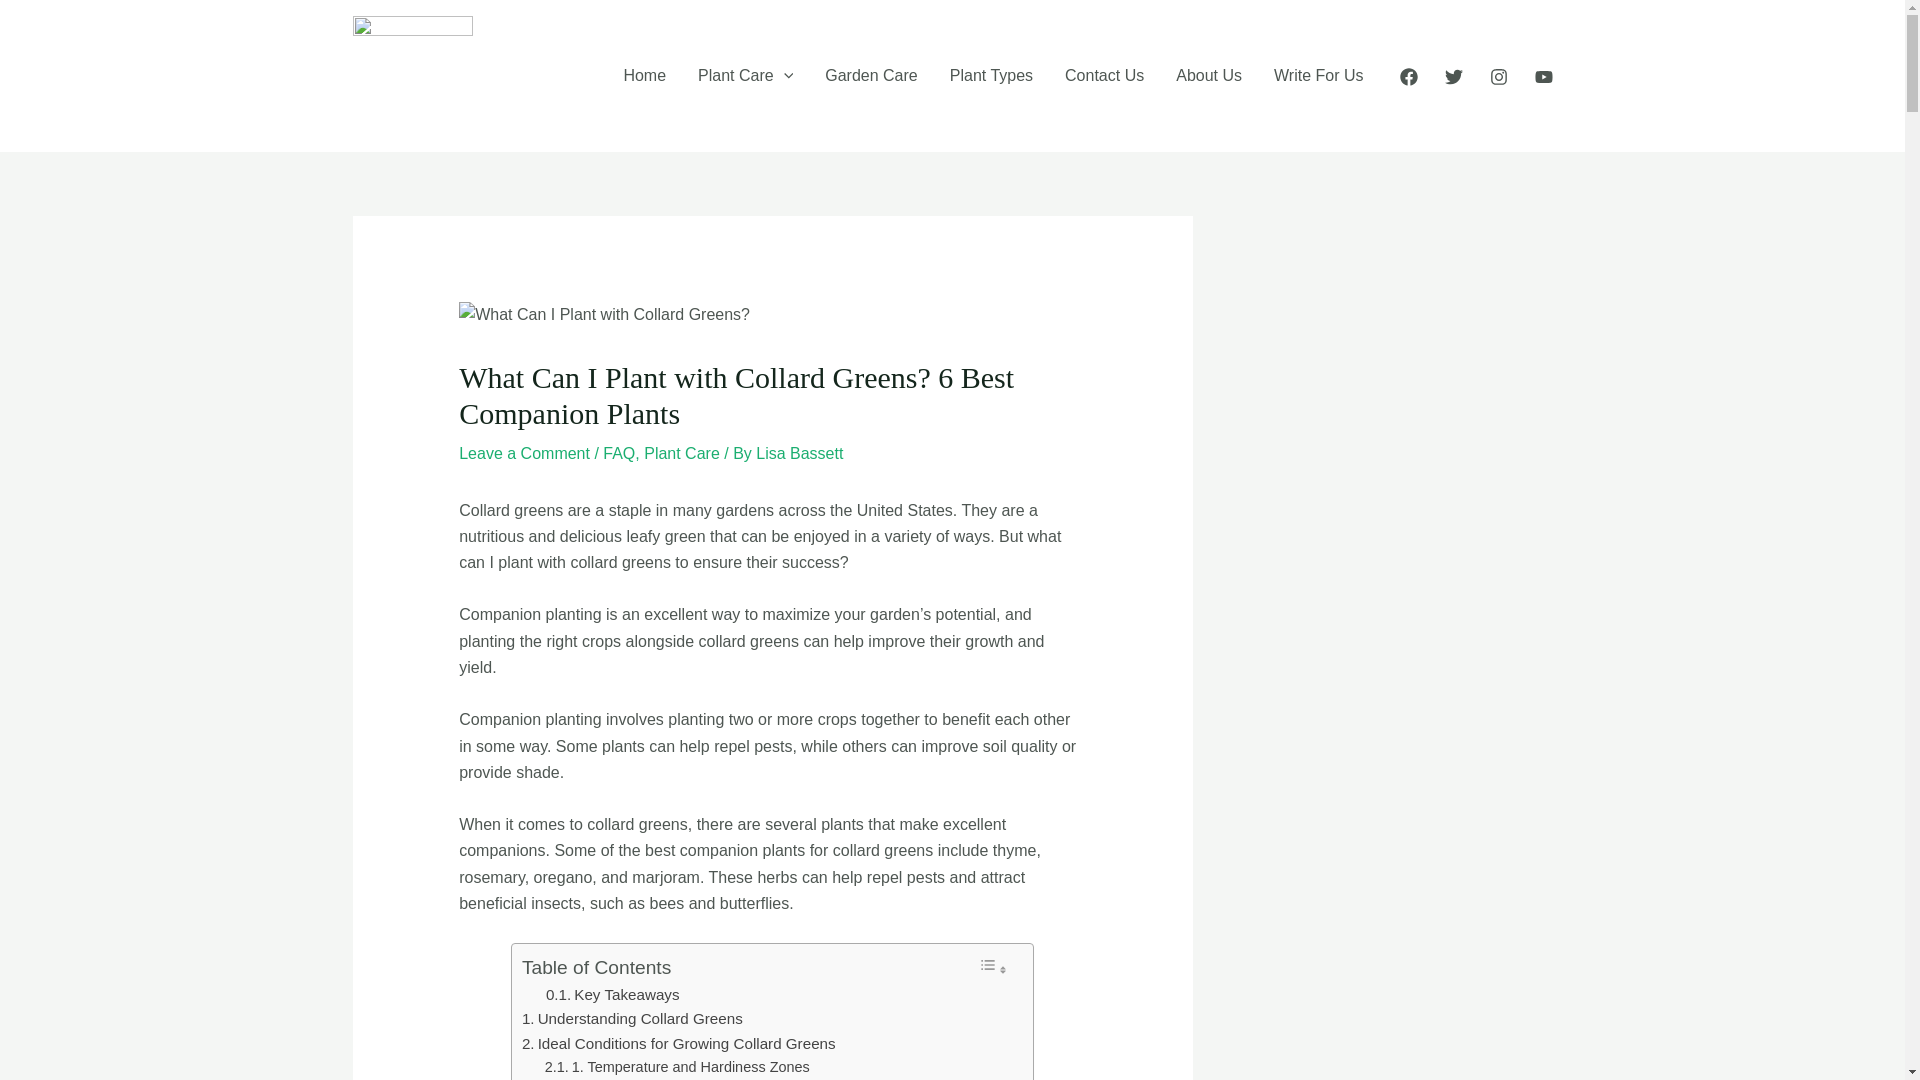 This screenshot has width=1920, height=1080. Describe the element at coordinates (1318, 76) in the screenshot. I see `Write For Us` at that location.